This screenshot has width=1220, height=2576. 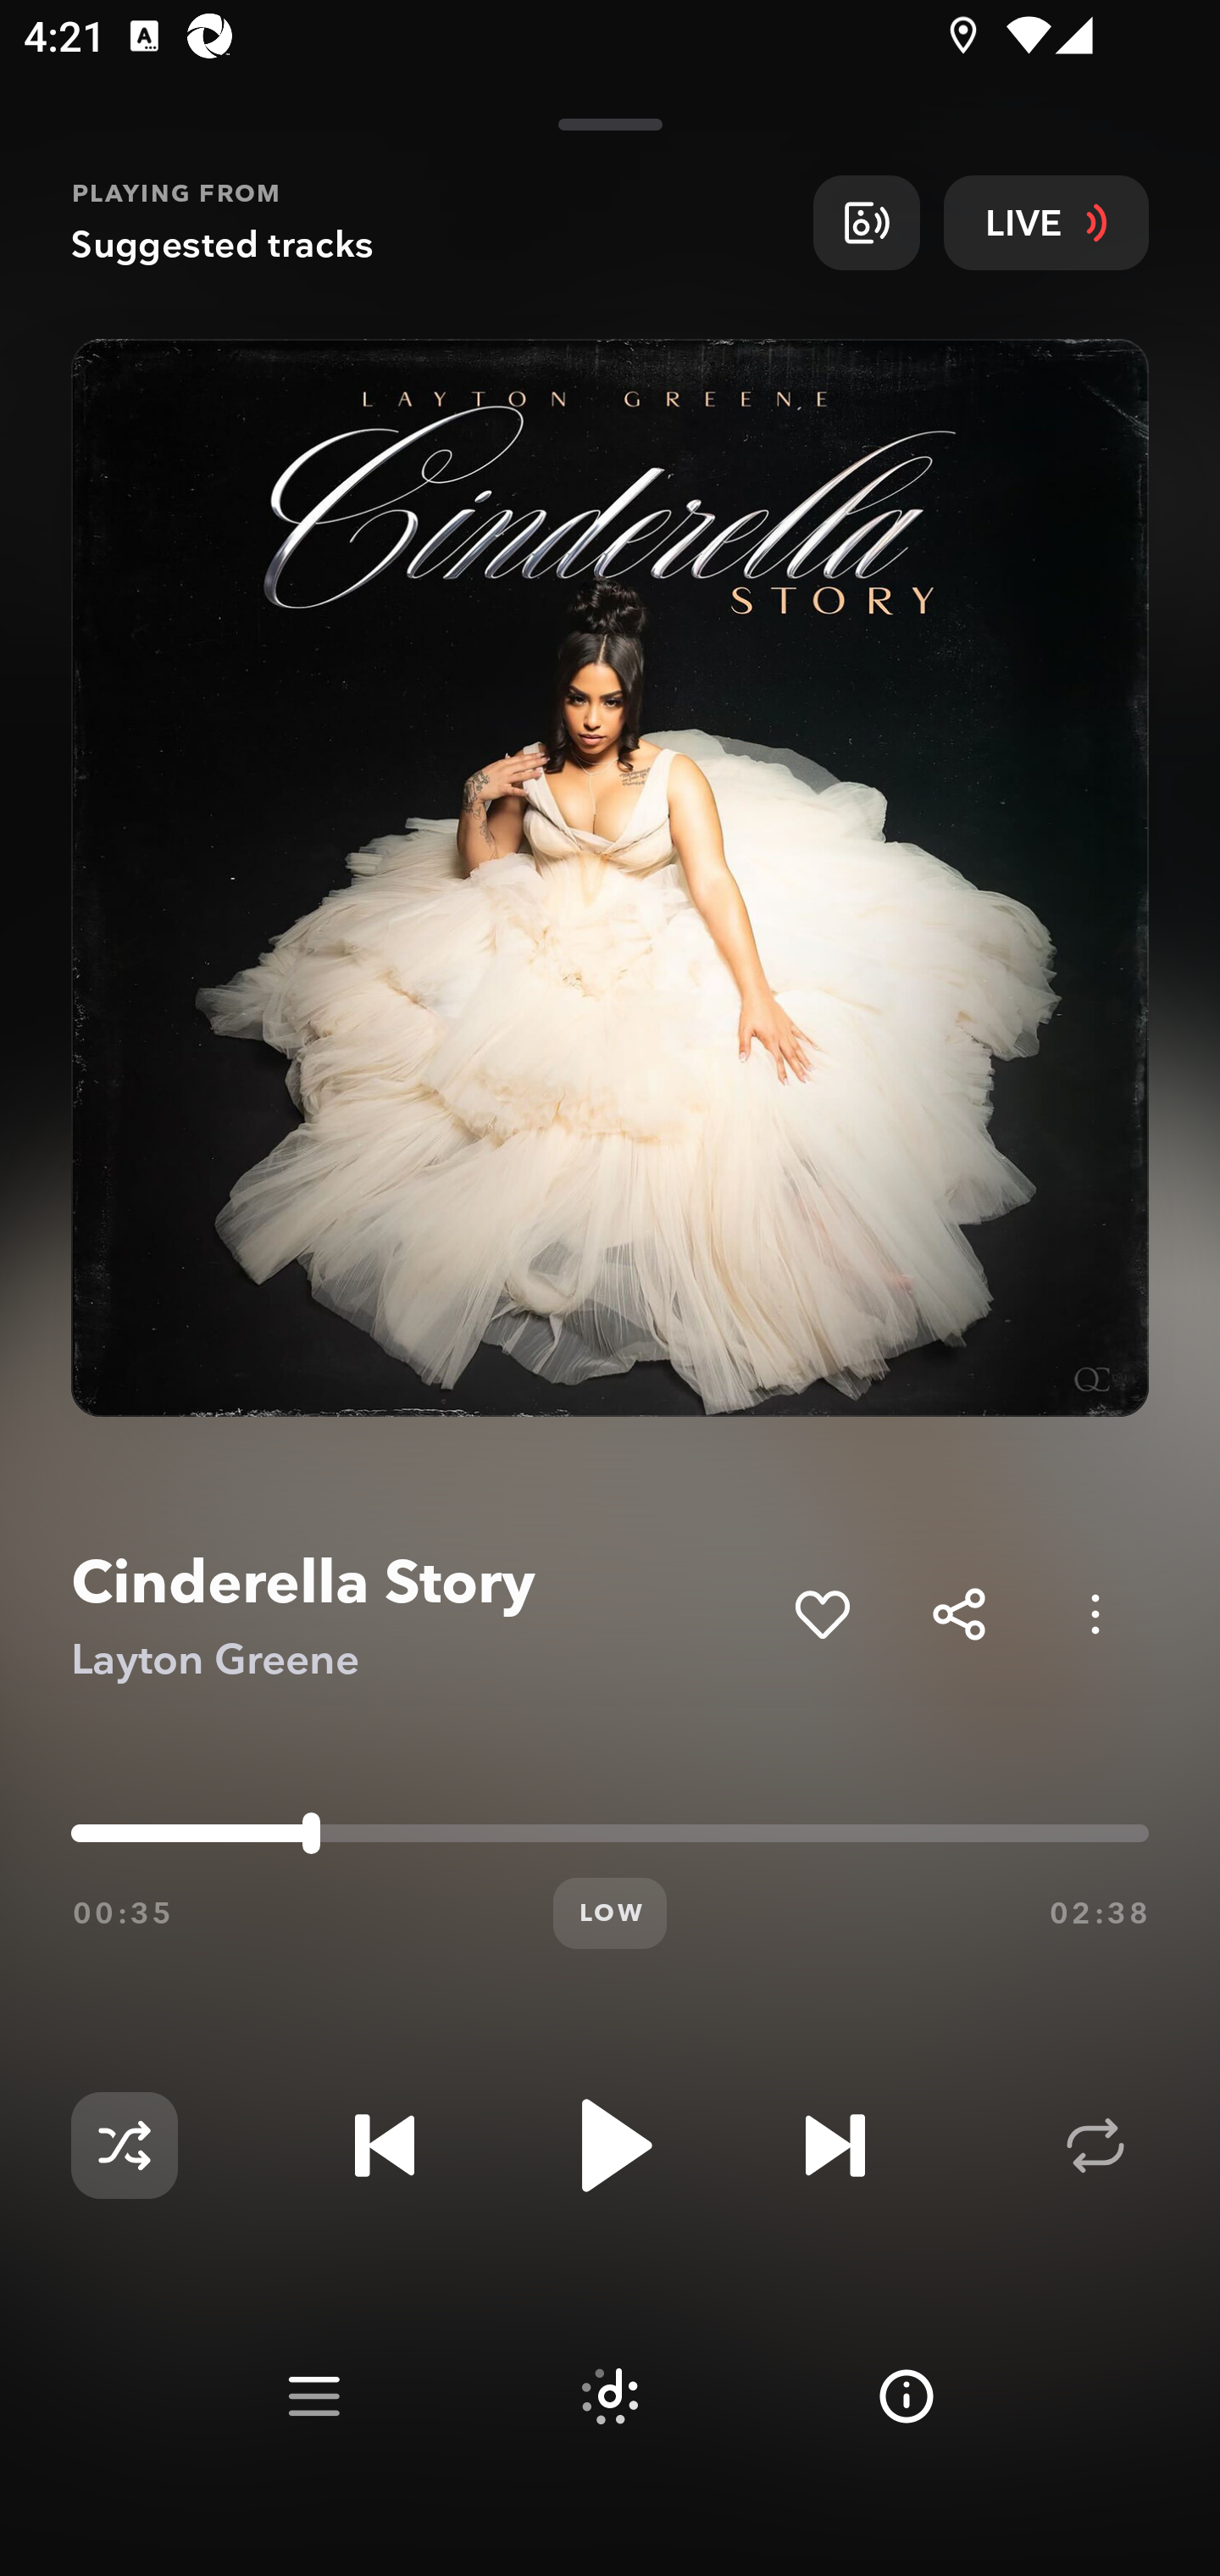 I want to click on Add to My Collection, so click(x=822, y=1613).